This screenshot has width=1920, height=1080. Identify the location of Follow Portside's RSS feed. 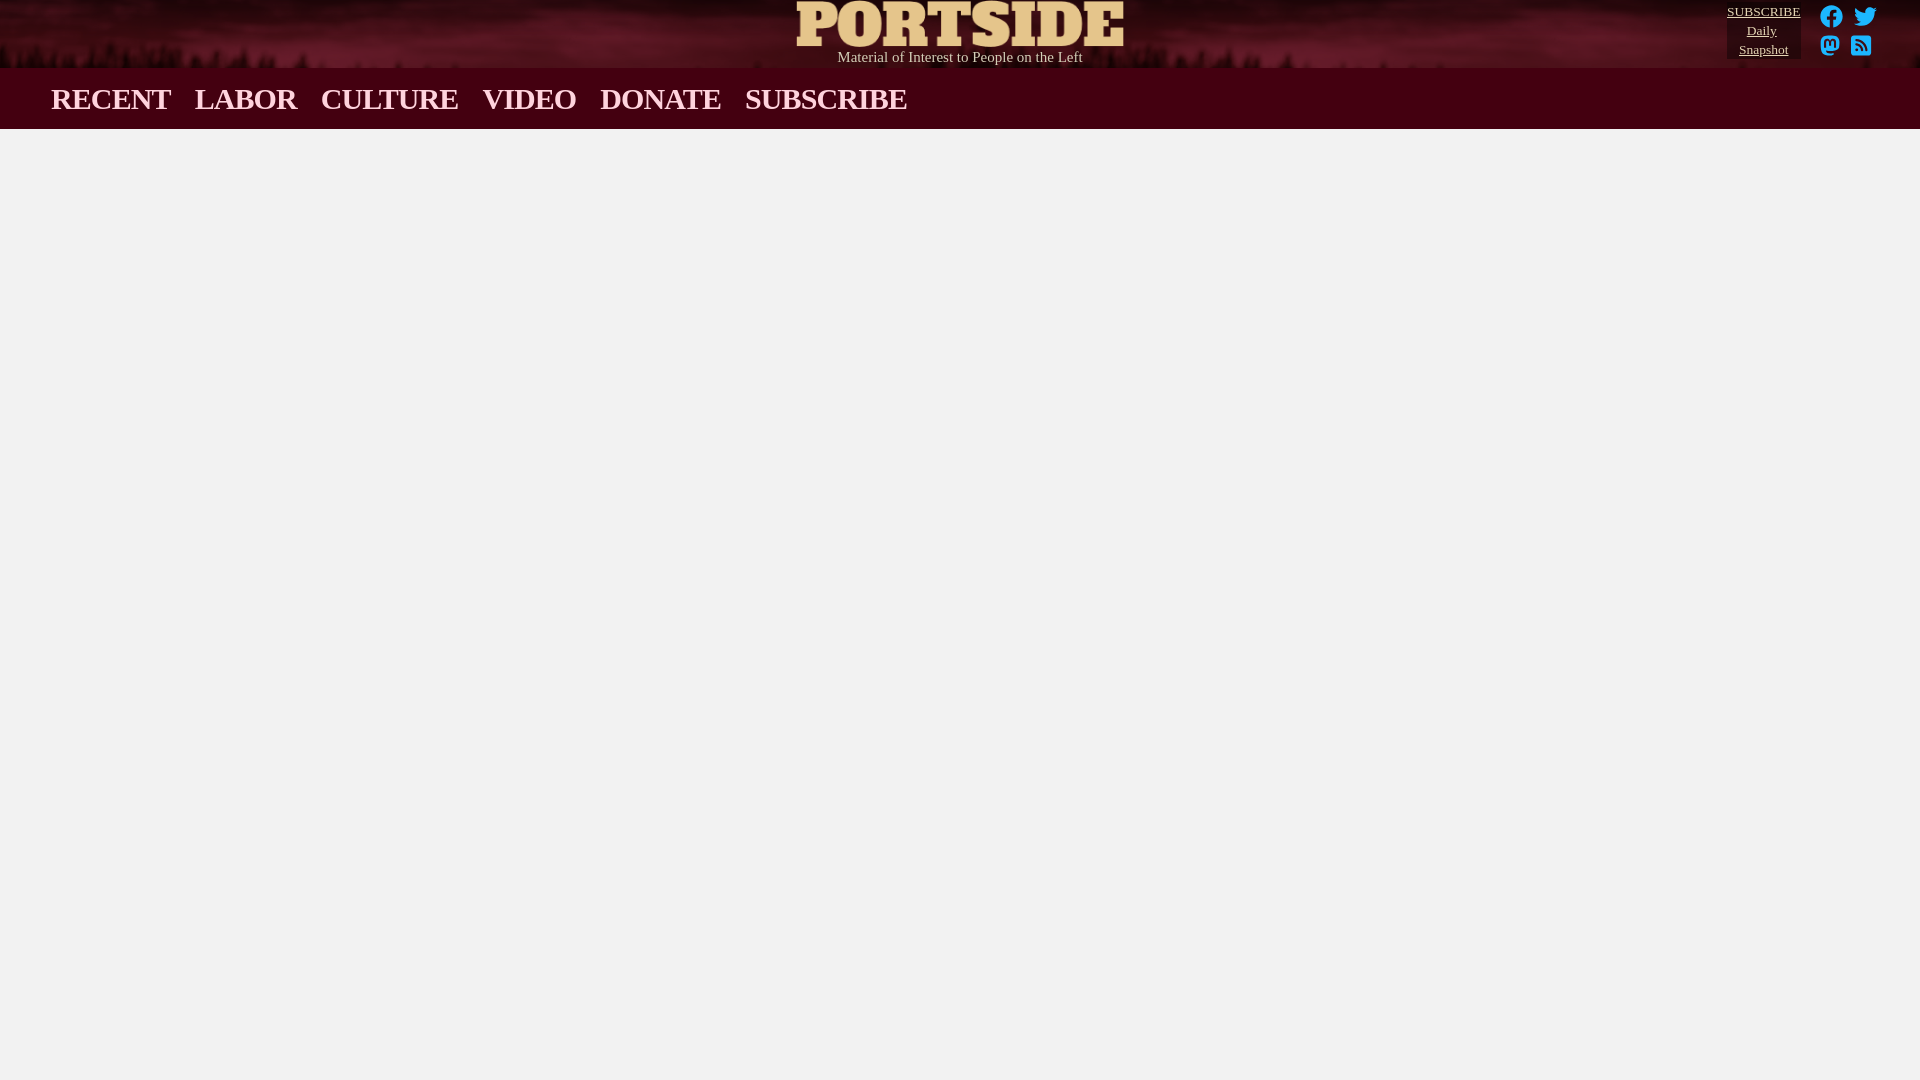
(1866, 16).